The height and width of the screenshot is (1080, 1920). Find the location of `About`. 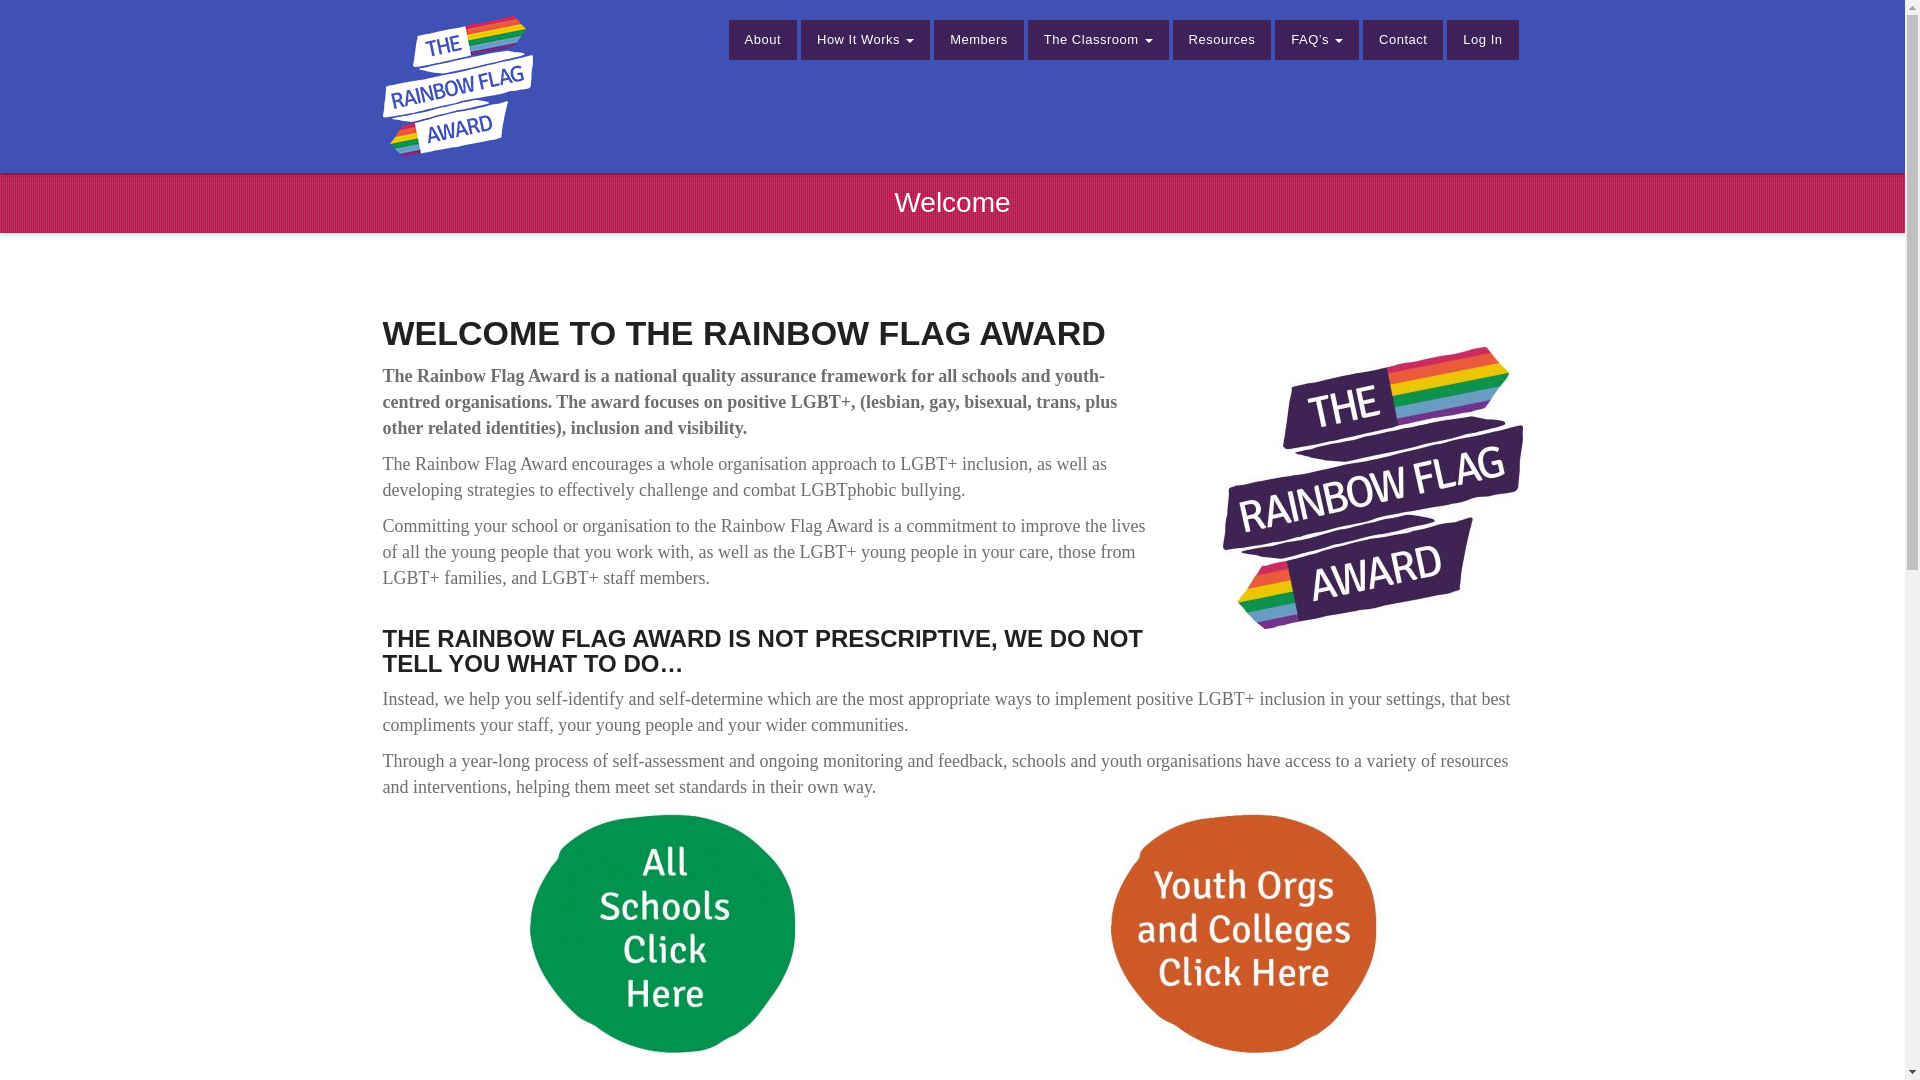

About is located at coordinates (762, 40).